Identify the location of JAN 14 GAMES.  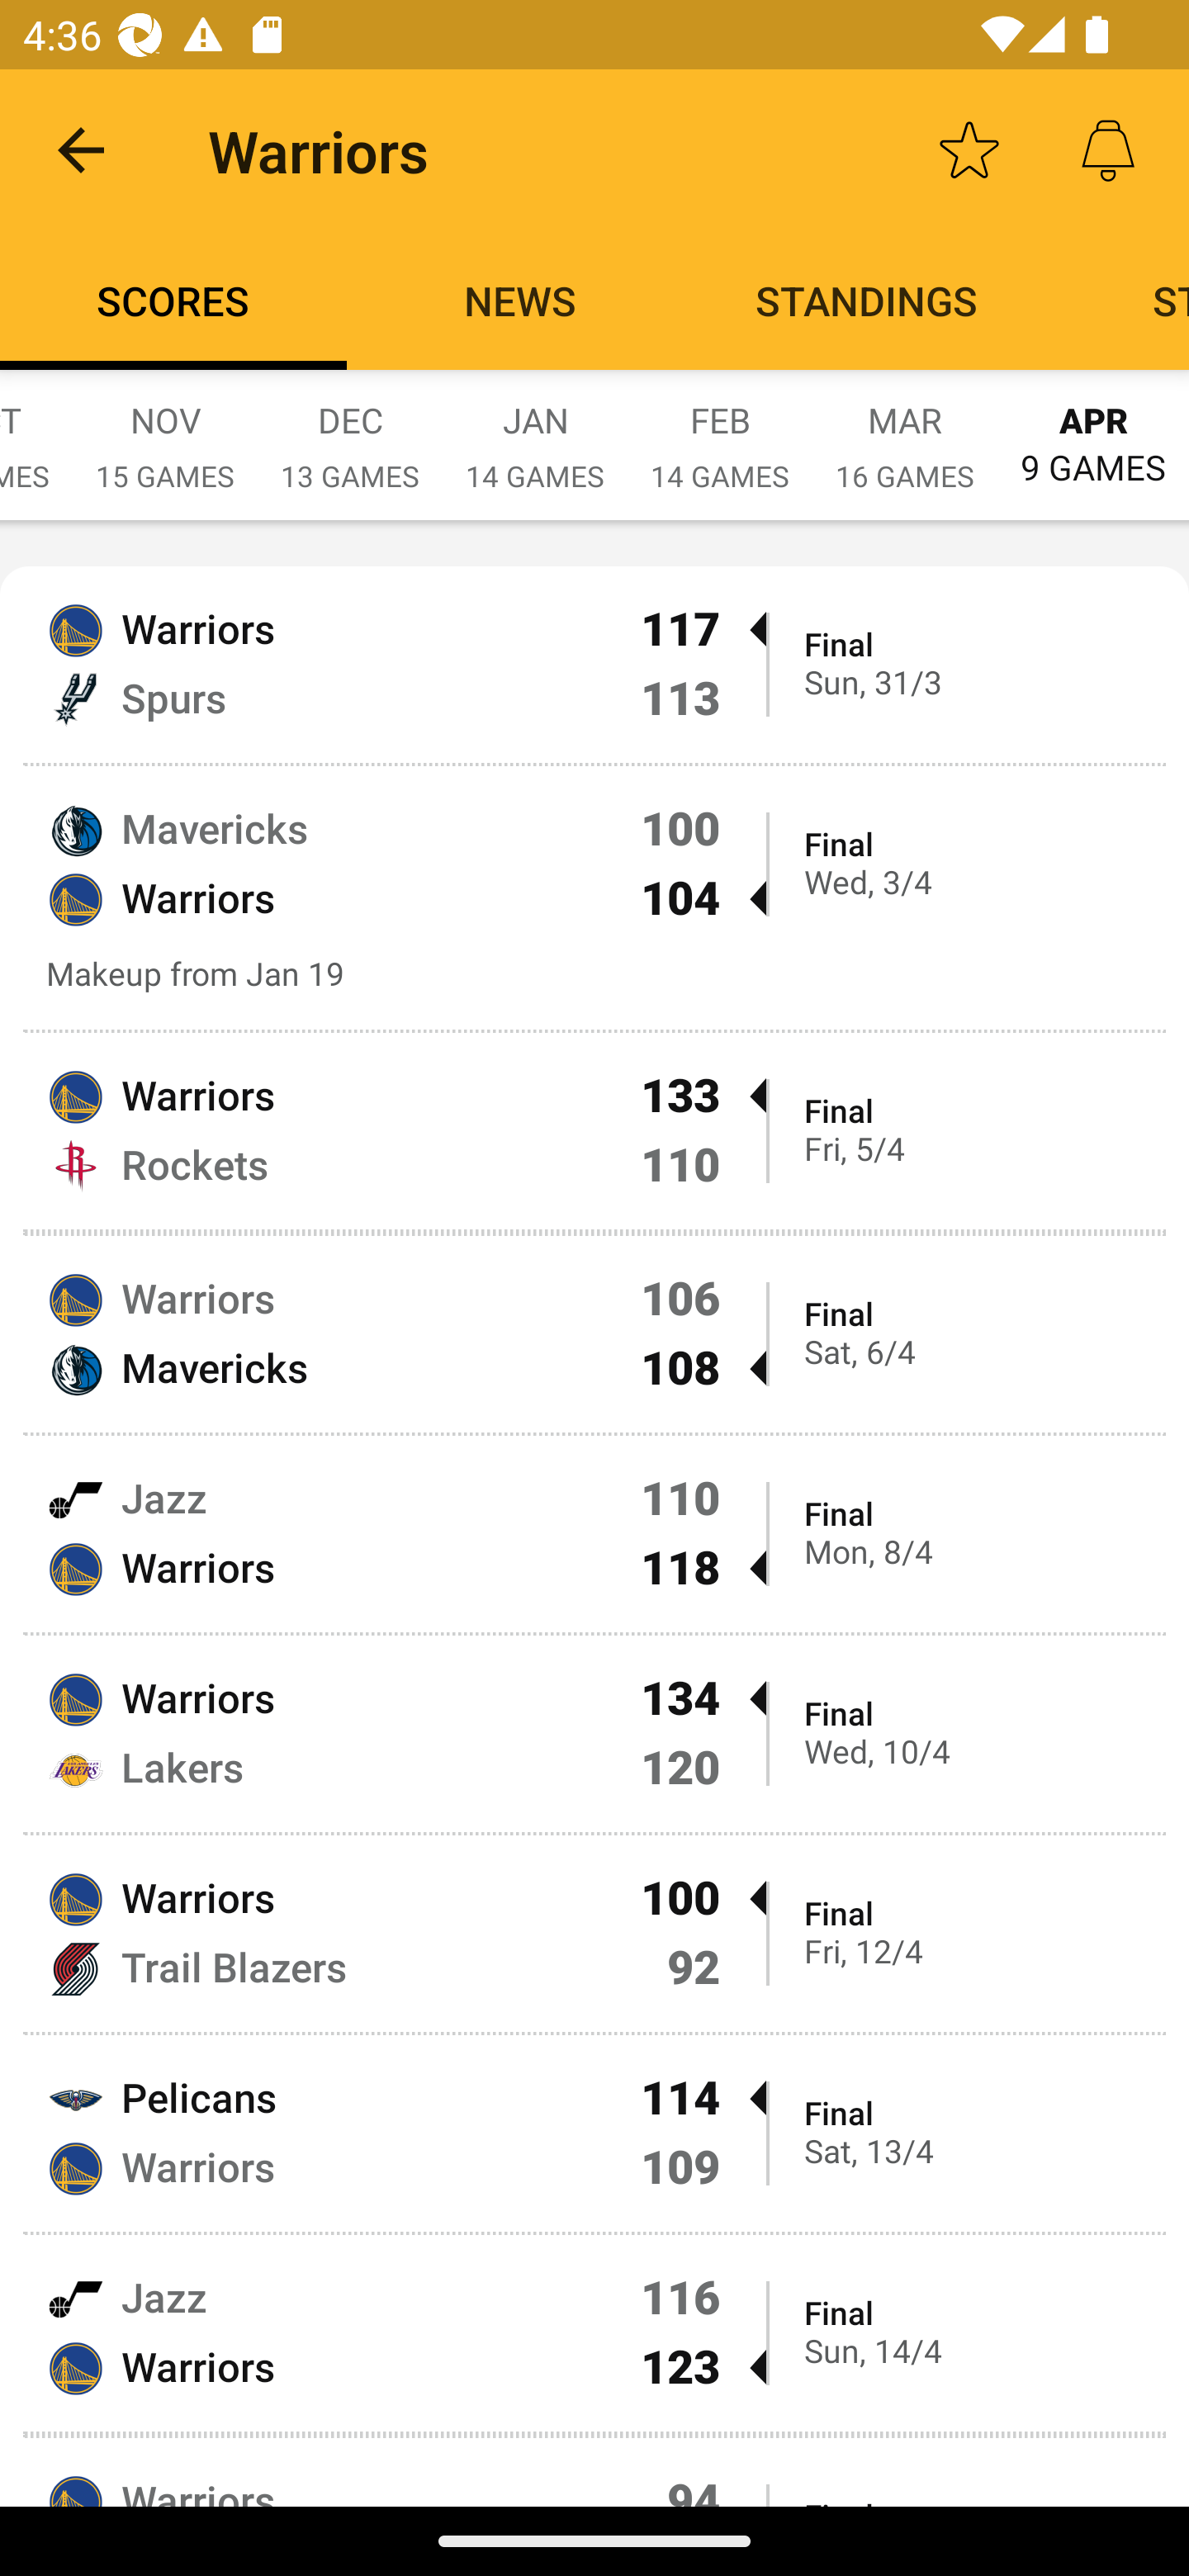
(535, 431).